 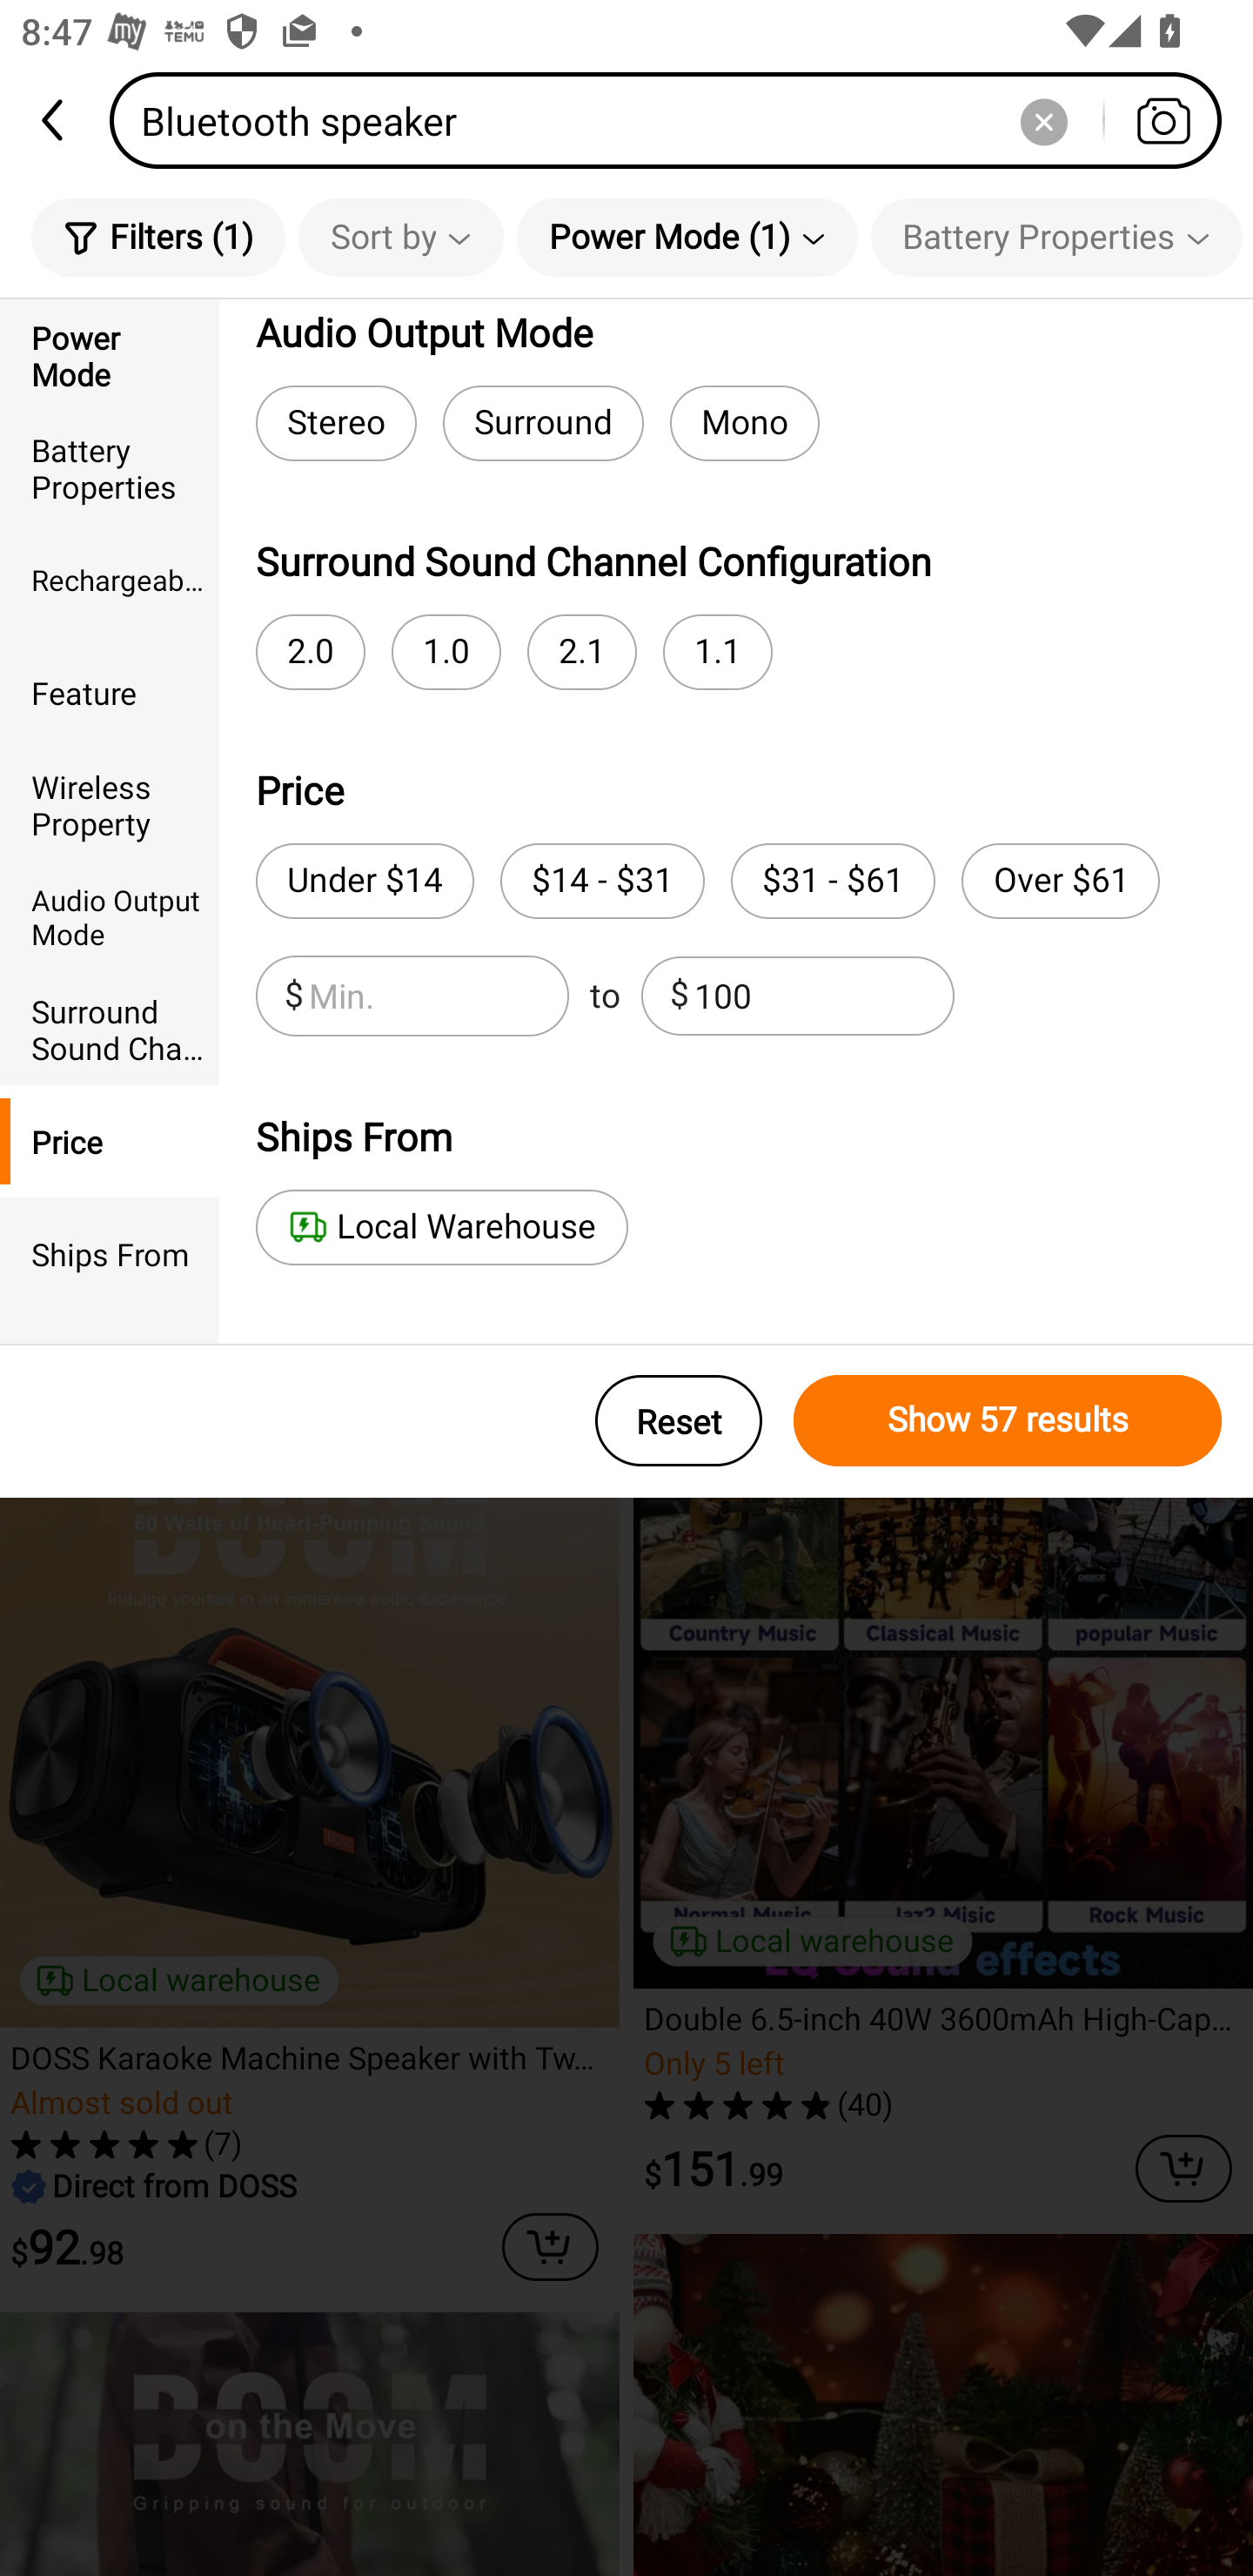 I want to click on Price, so click(x=110, y=1141).